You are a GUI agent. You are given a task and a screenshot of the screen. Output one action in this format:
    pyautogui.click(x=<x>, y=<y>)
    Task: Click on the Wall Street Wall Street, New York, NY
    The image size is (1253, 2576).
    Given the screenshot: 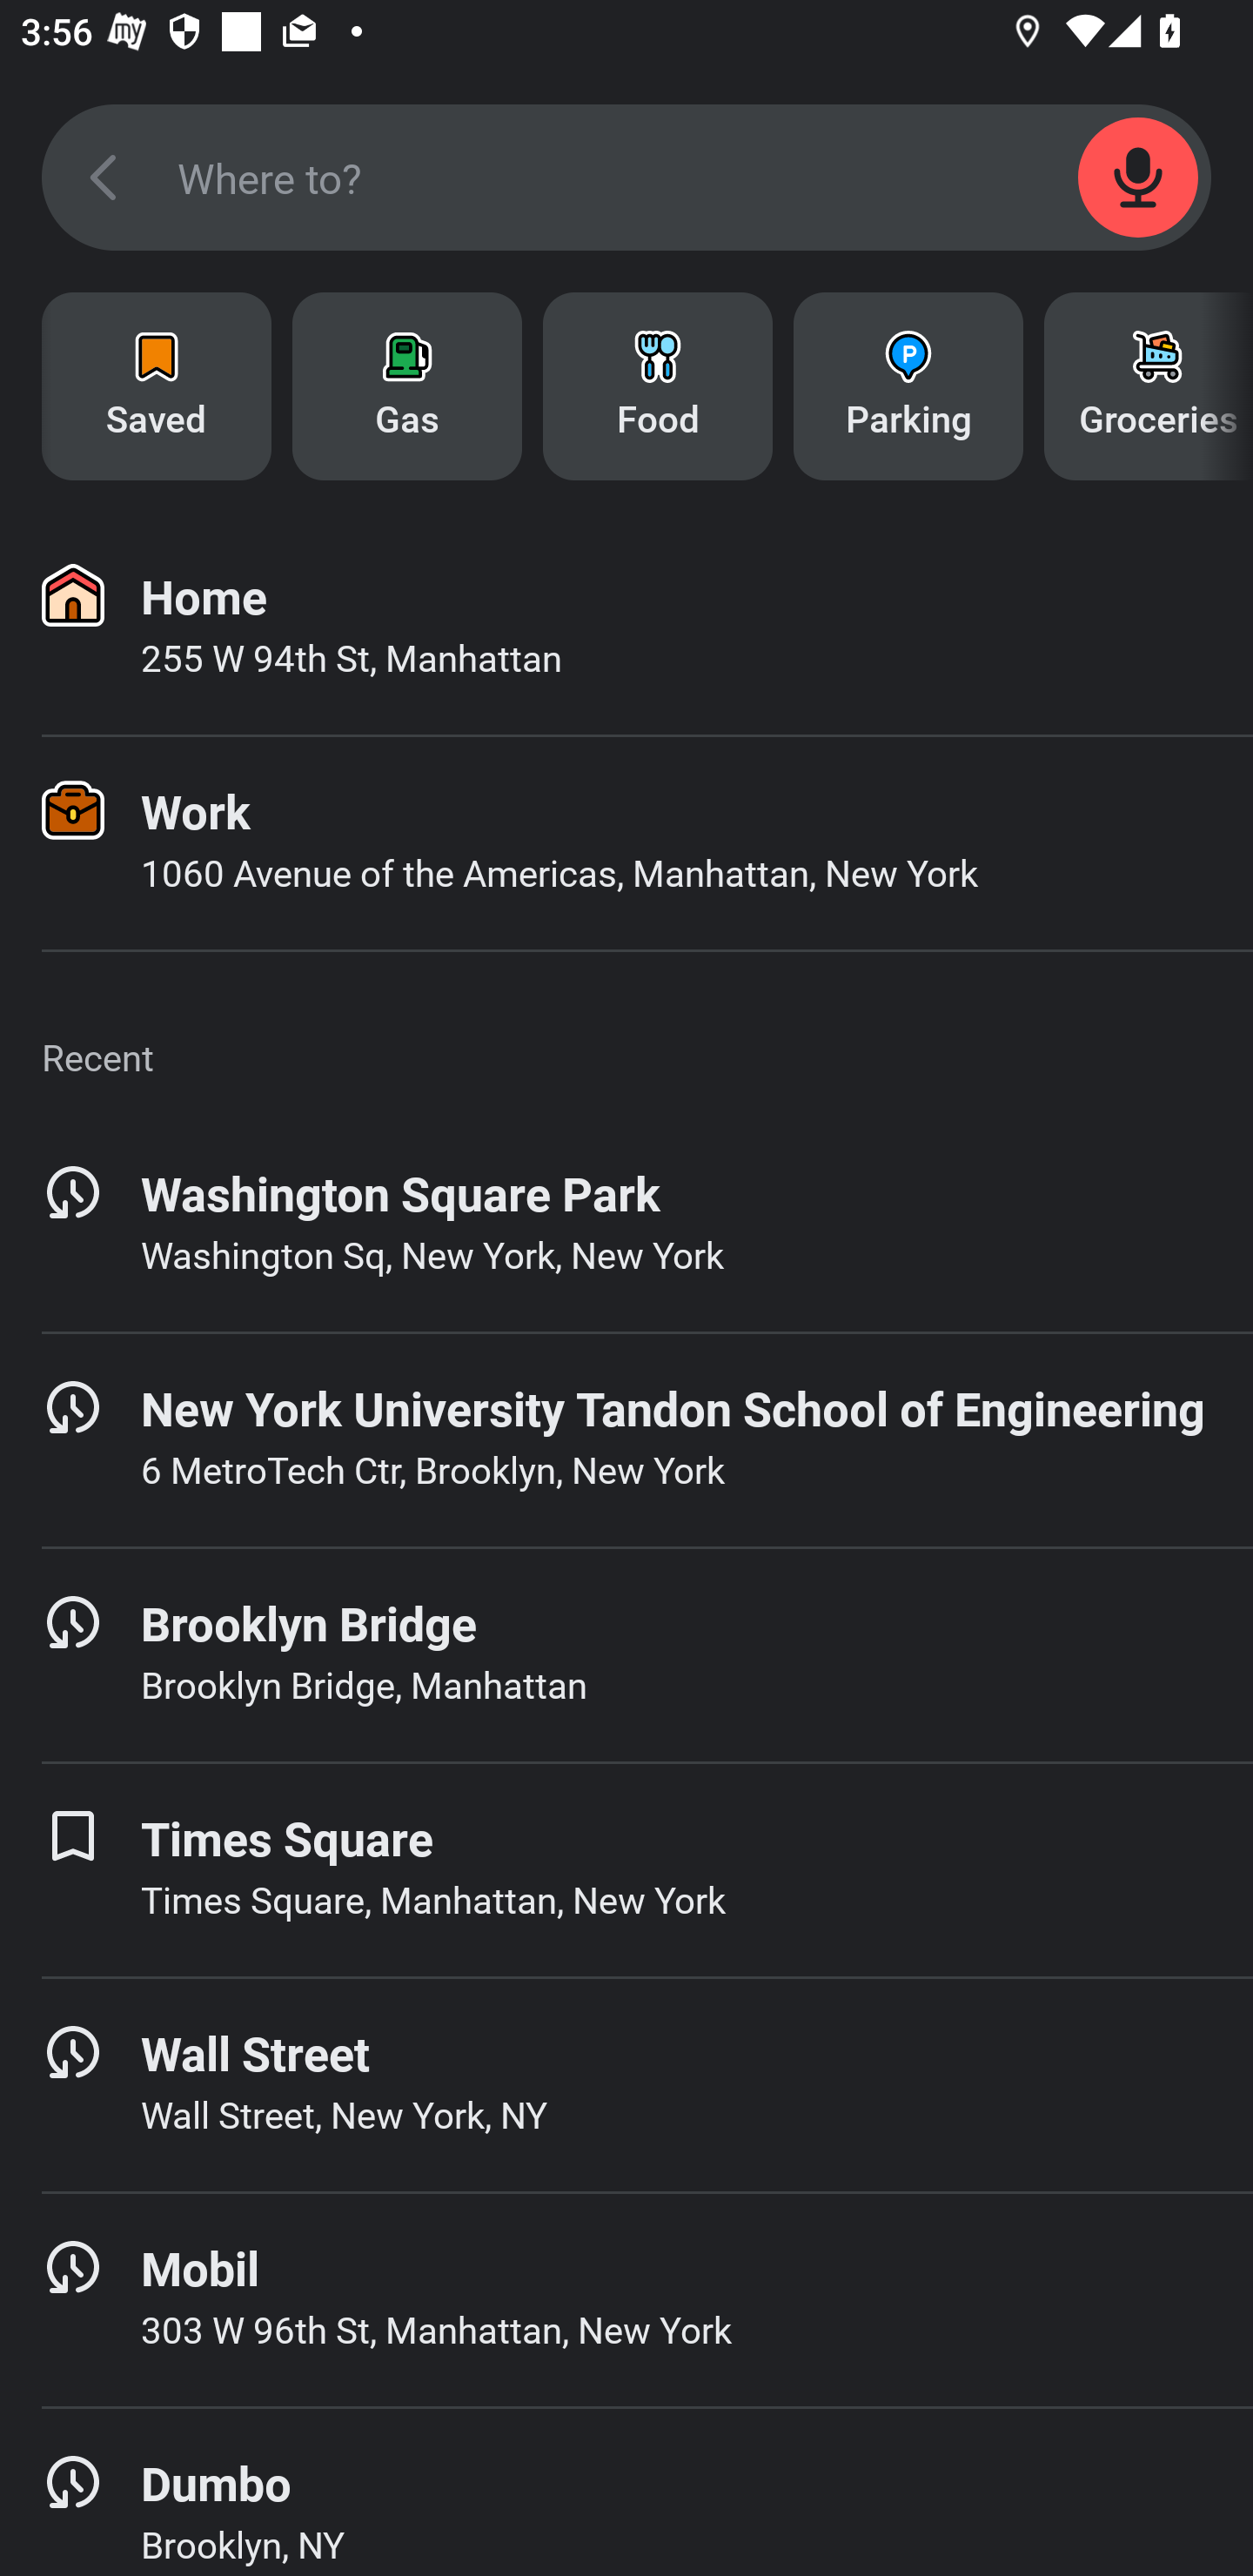 What is the action you would take?
    pyautogui.click(x=626, y=2085)
    